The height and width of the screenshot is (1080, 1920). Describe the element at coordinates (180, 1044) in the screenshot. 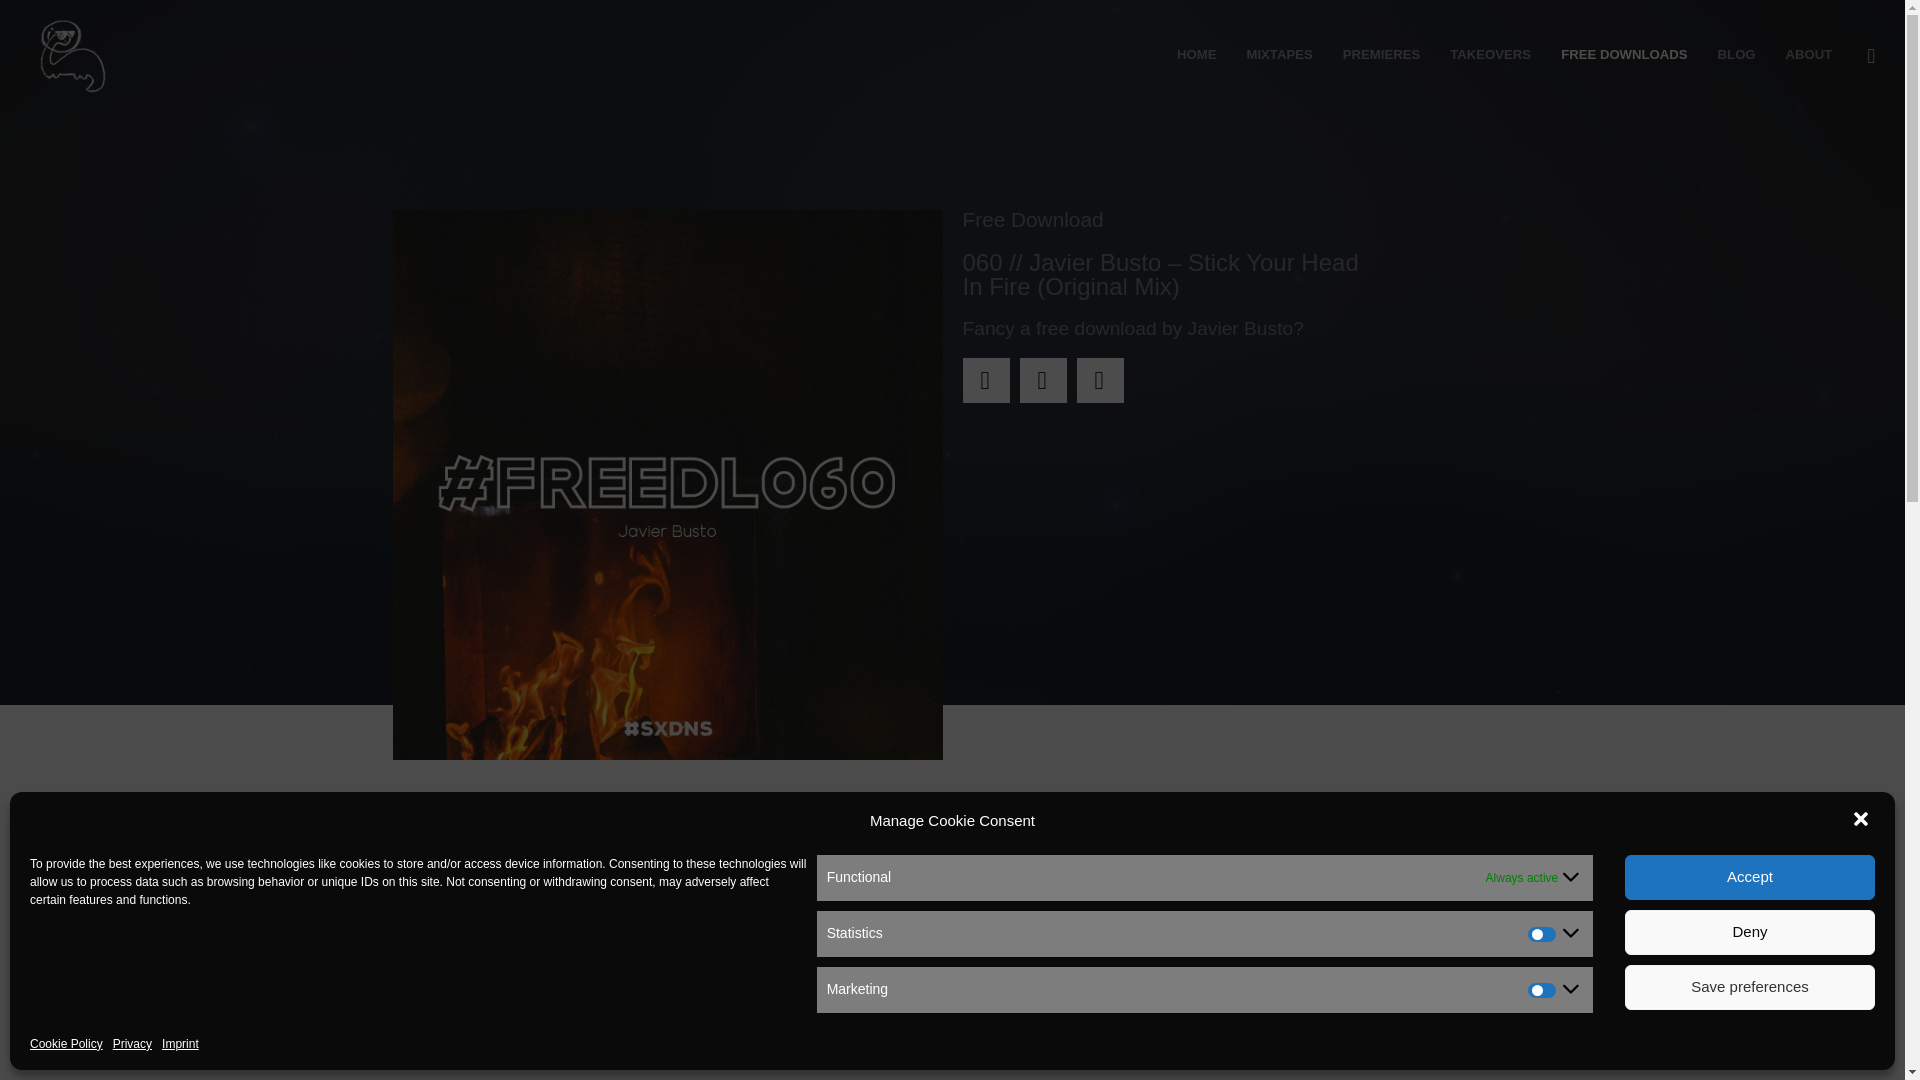

I see `Imprint` at that location.